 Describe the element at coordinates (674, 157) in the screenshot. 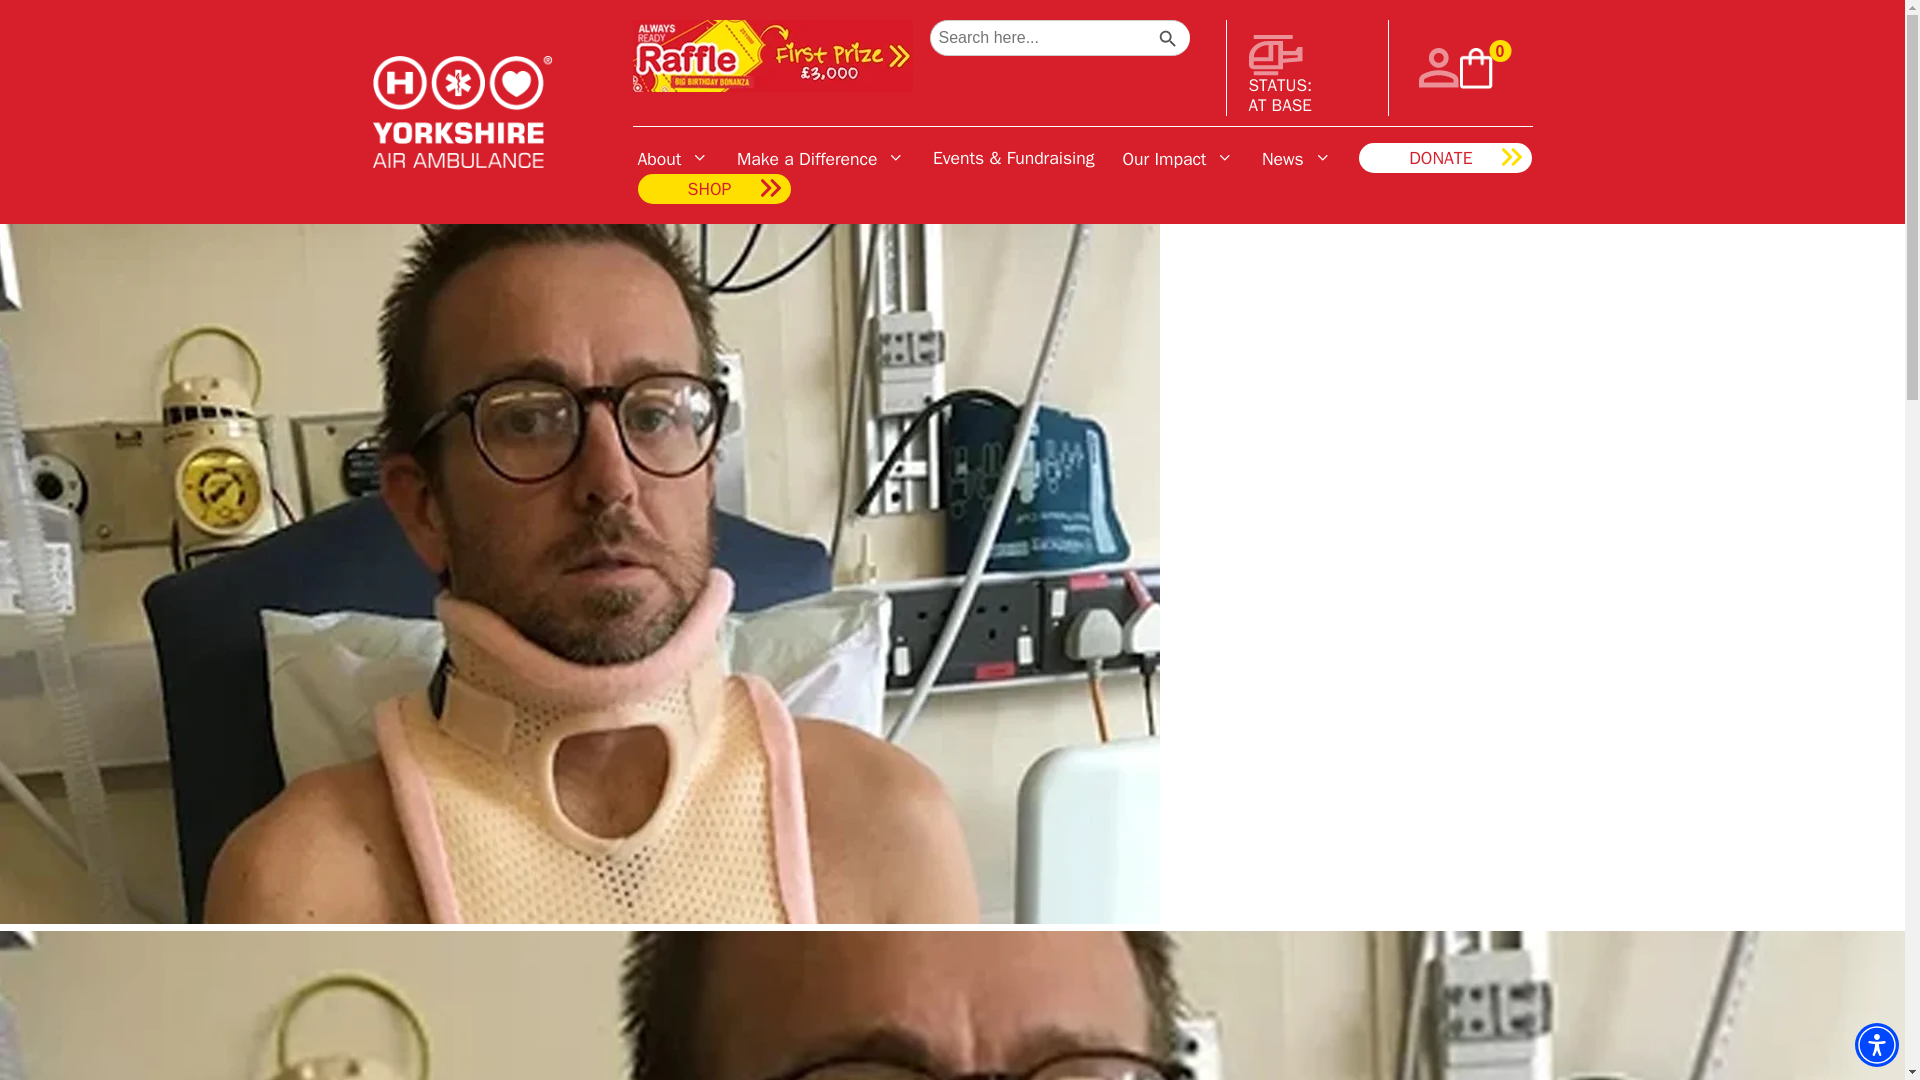

I see `About` at that location.